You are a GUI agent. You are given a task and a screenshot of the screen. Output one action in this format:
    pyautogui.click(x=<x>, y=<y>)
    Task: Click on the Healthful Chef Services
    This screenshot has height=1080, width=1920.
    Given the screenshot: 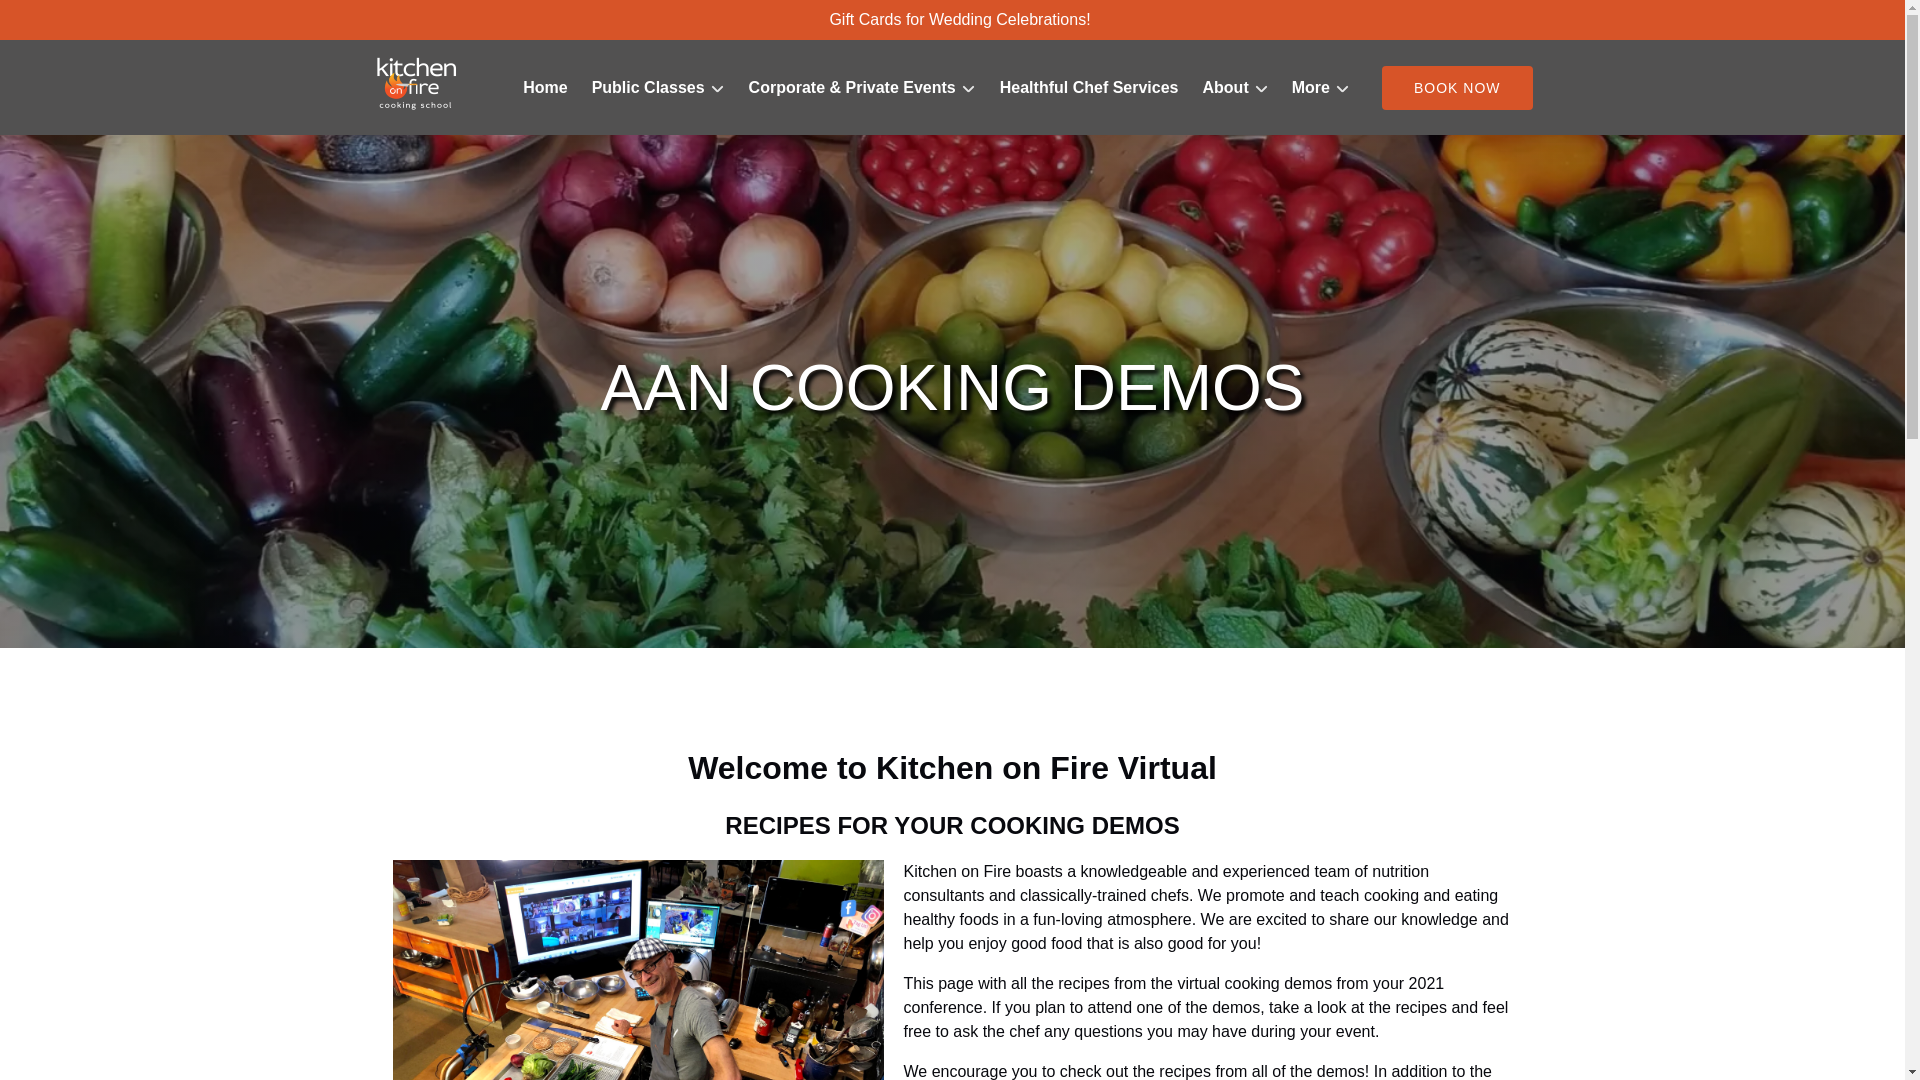 What is the action you would take?
    pyautogui.click(x=1089, y=88)
    